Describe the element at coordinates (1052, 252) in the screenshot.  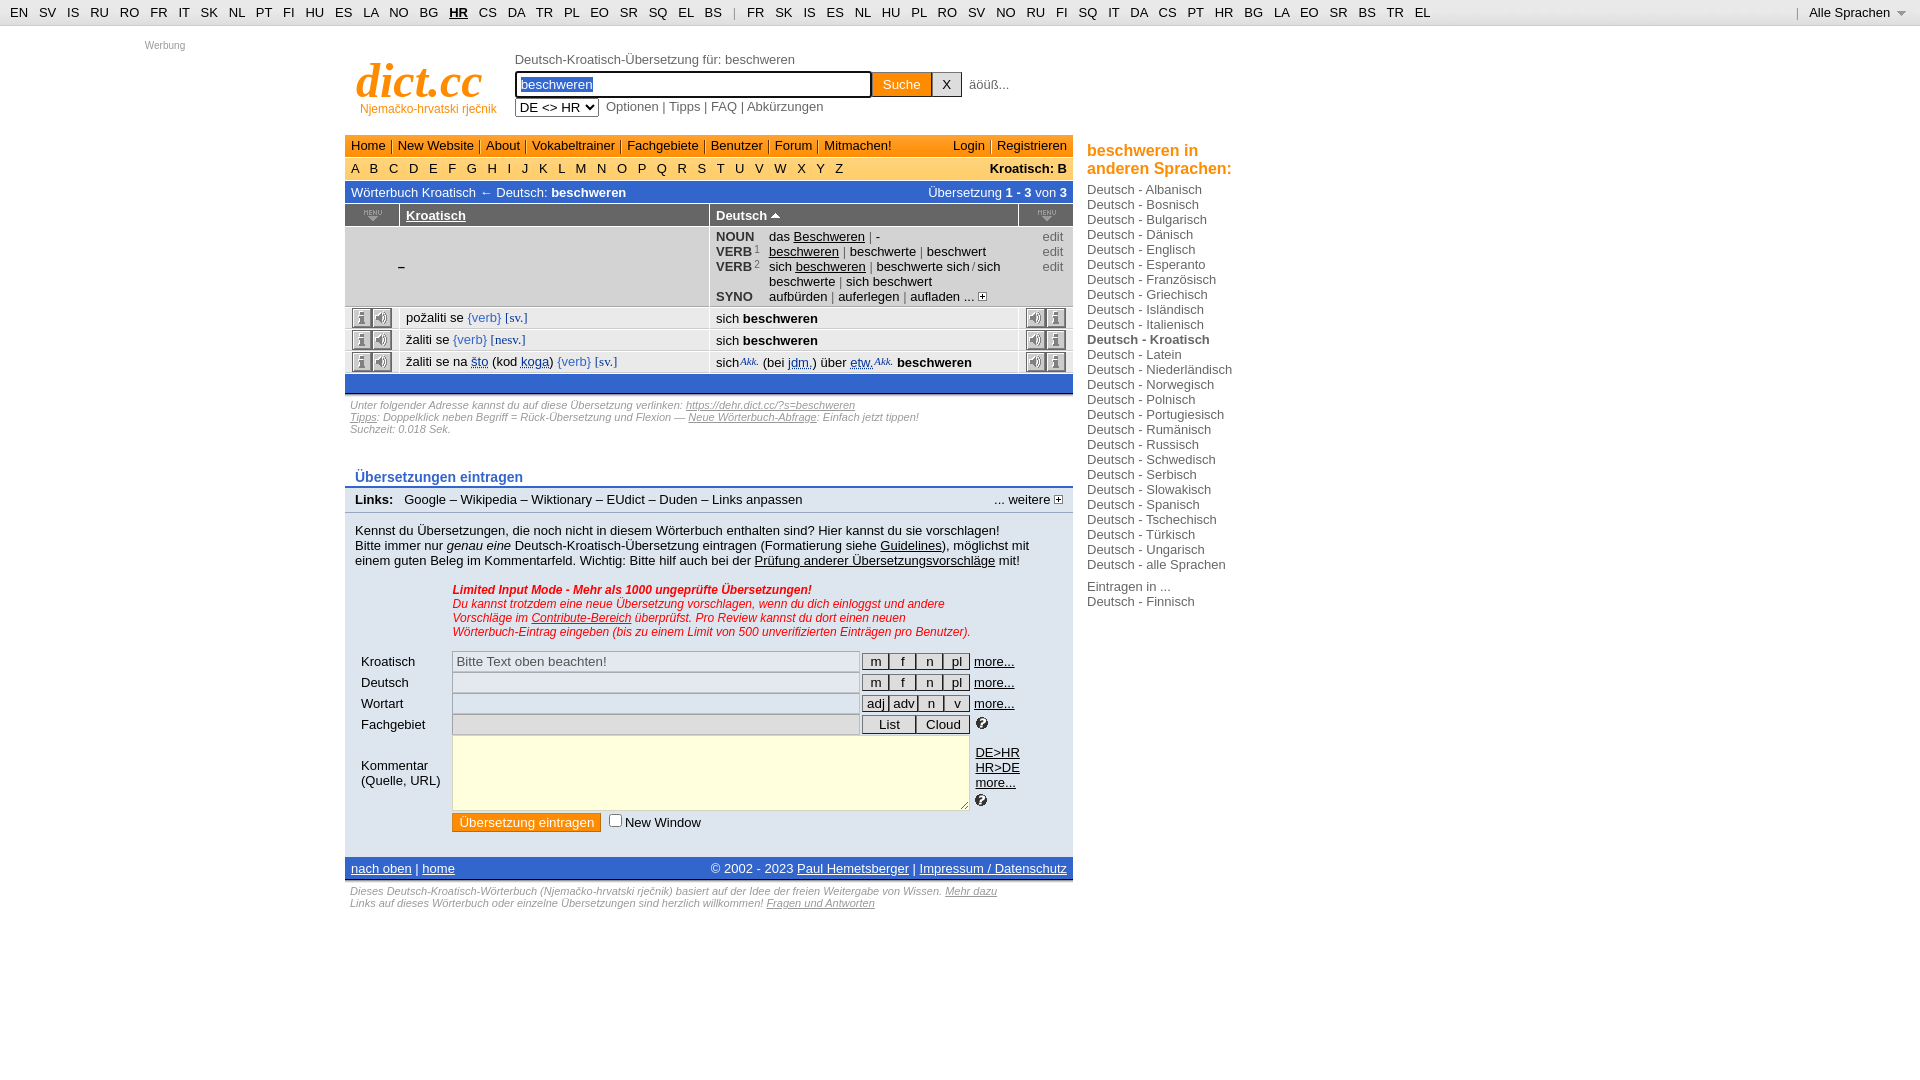
I see `edit` at that location.